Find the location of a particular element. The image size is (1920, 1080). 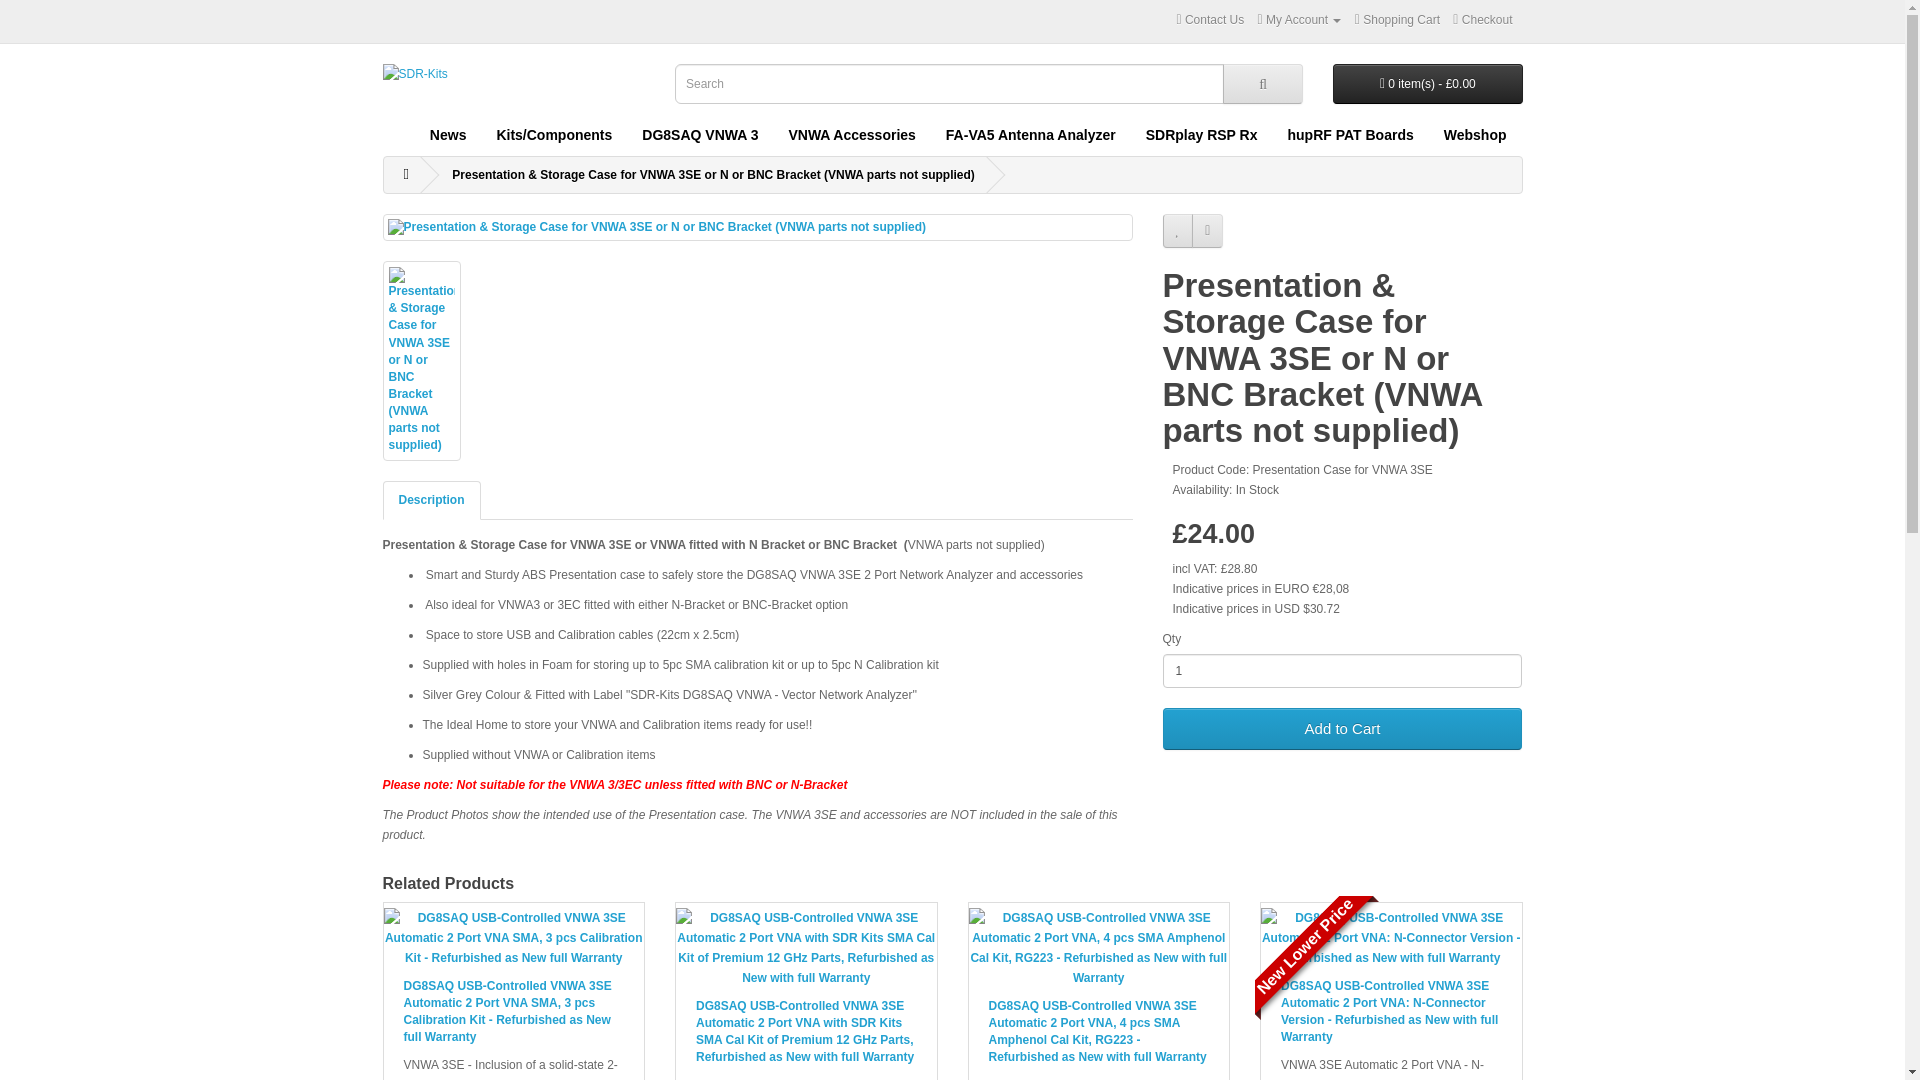

SDRplay RSP Rx is located at coordinates (1201, 134).